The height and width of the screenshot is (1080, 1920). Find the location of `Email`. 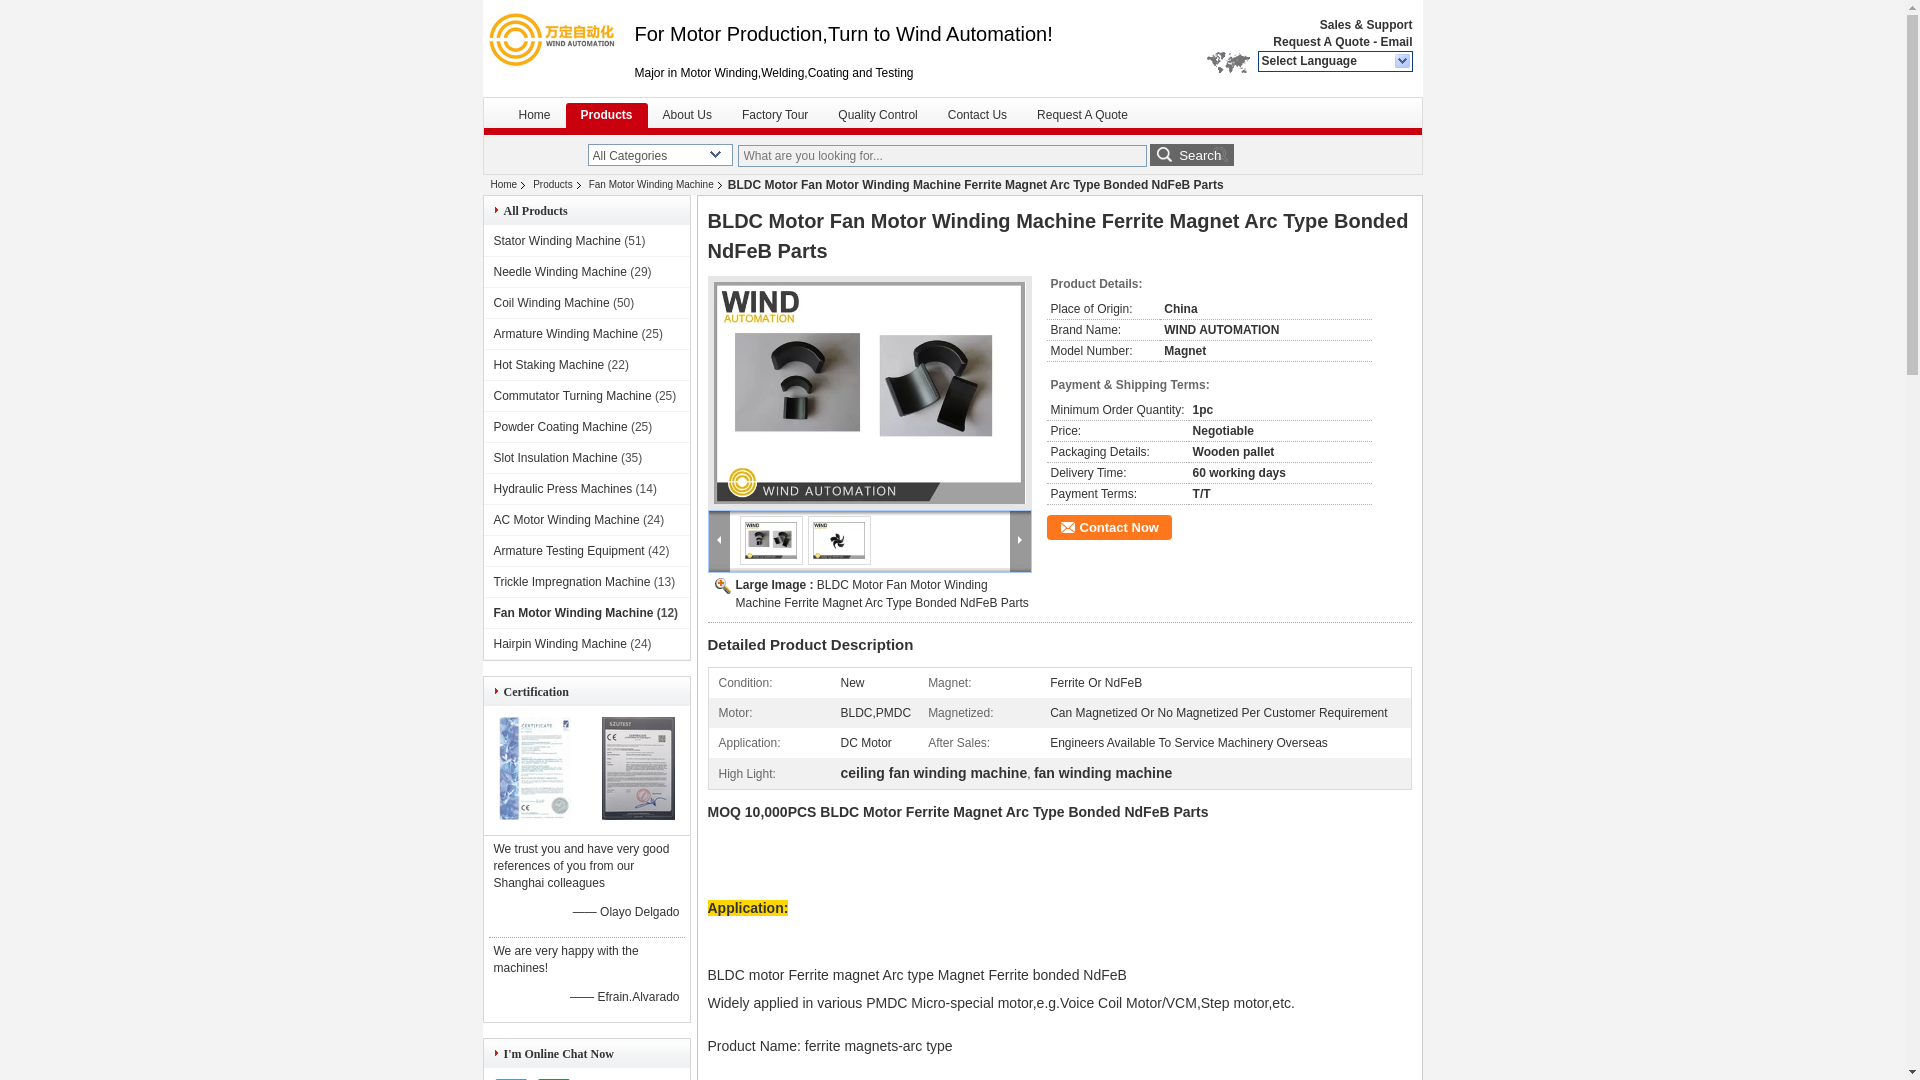

Email is located at coordinates (1396, 41).